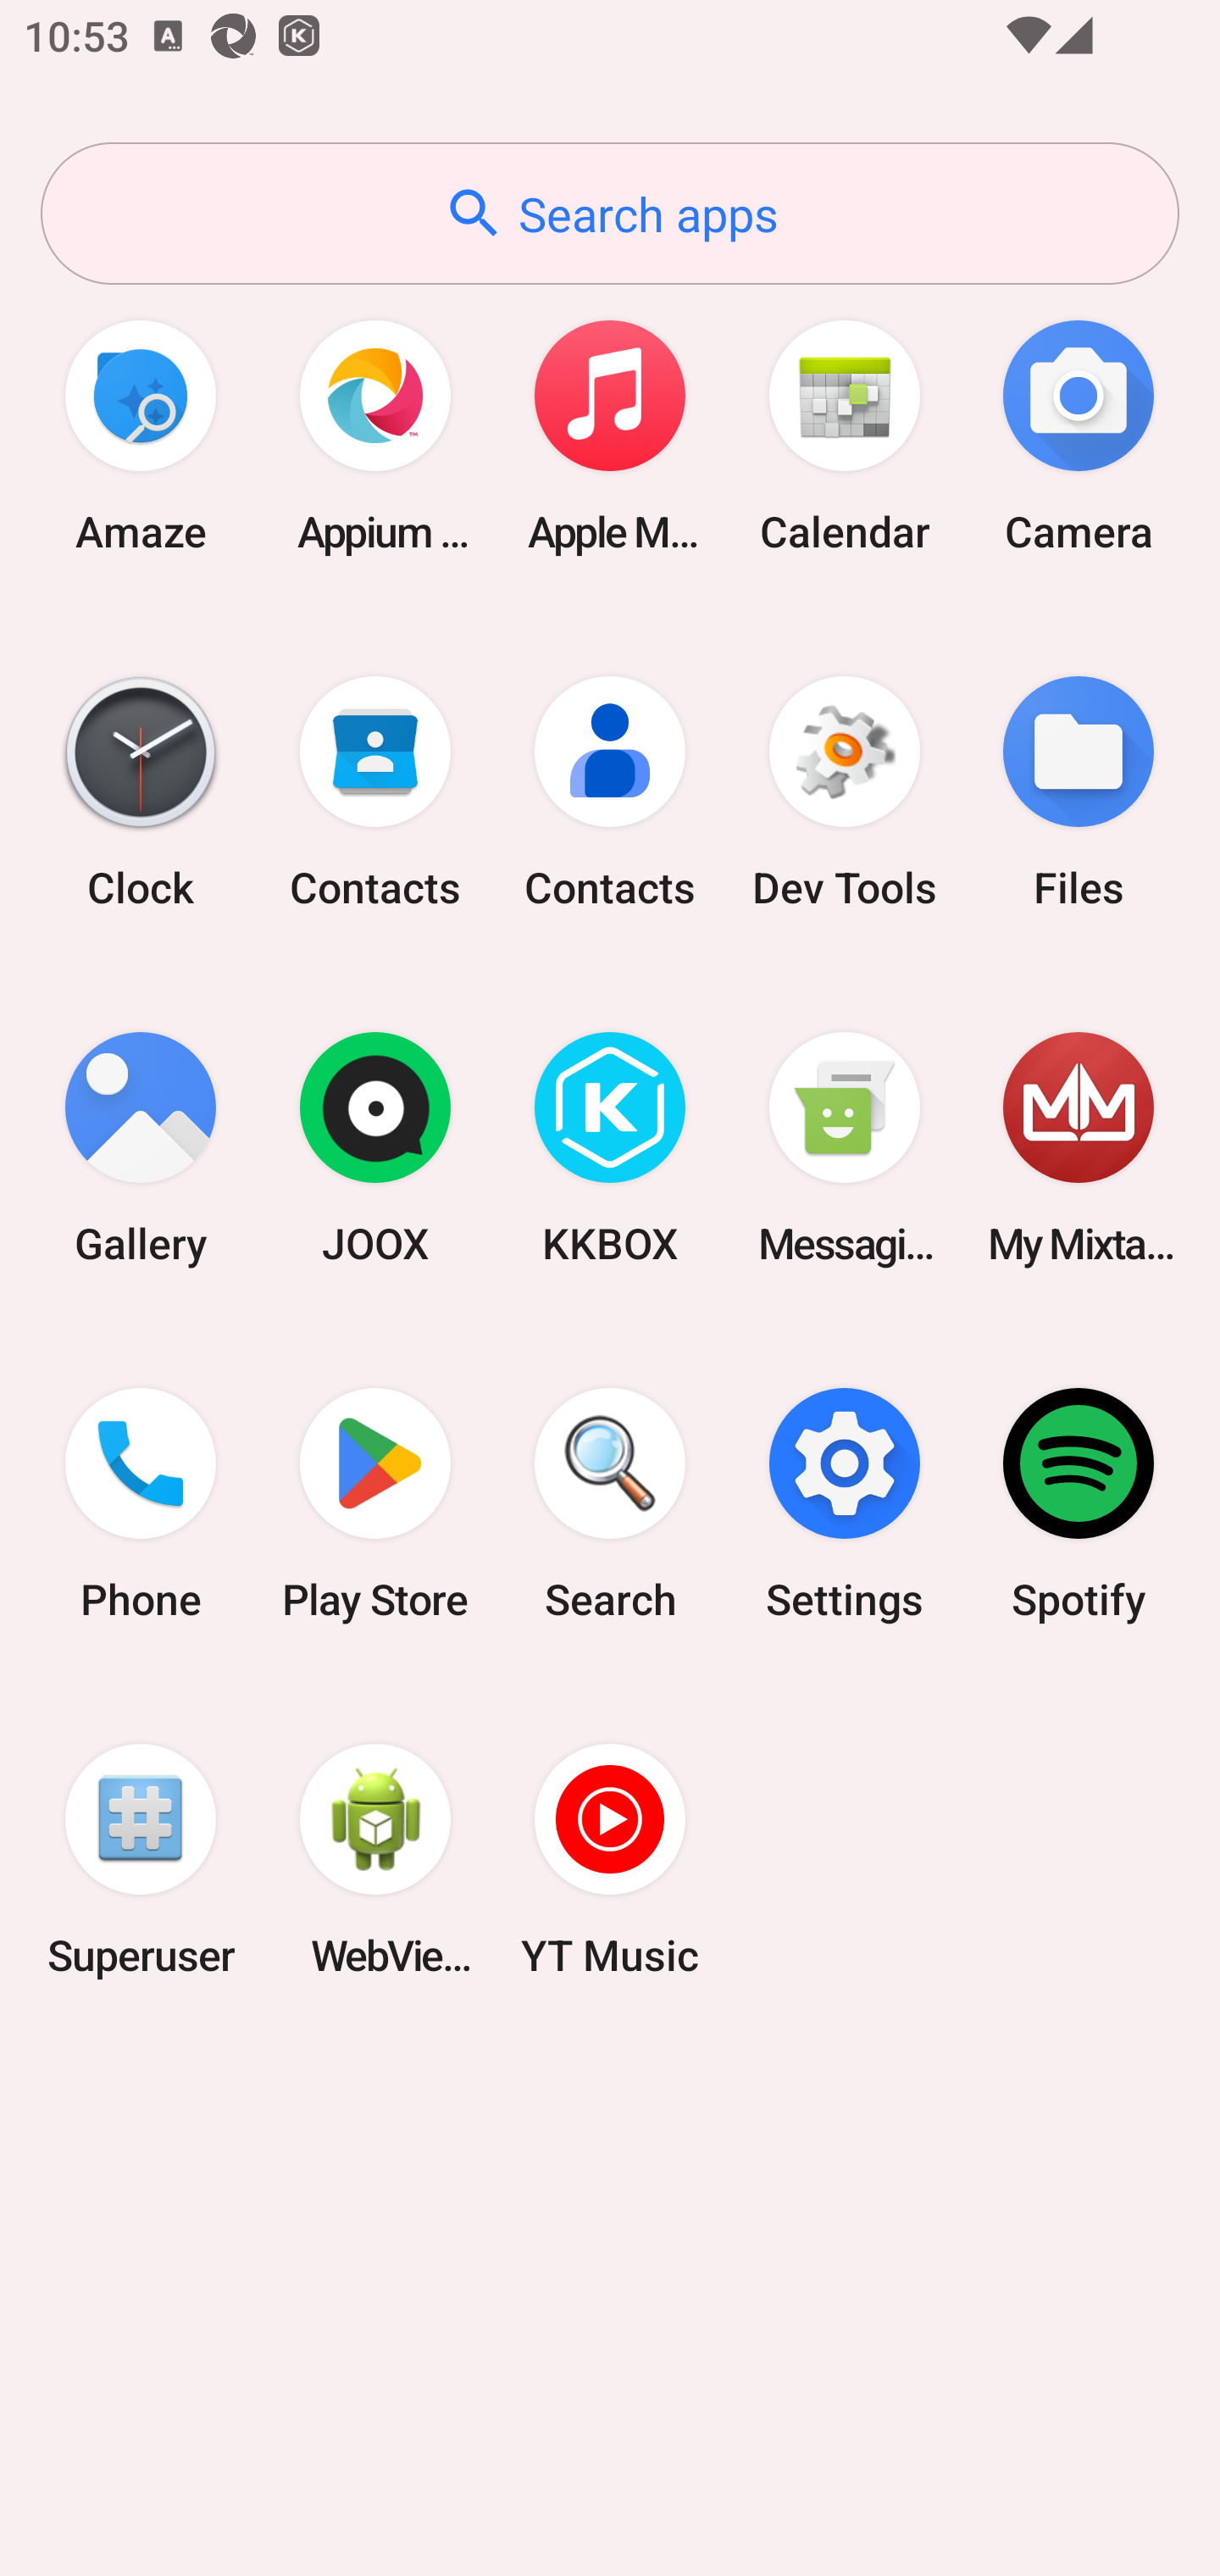 This screenshot has height=2576, width=1220. What do you see at coordinates (375, 1859) in the screenshot?
I see `WebView Browser Tester` at bounding box center [375, 1859].